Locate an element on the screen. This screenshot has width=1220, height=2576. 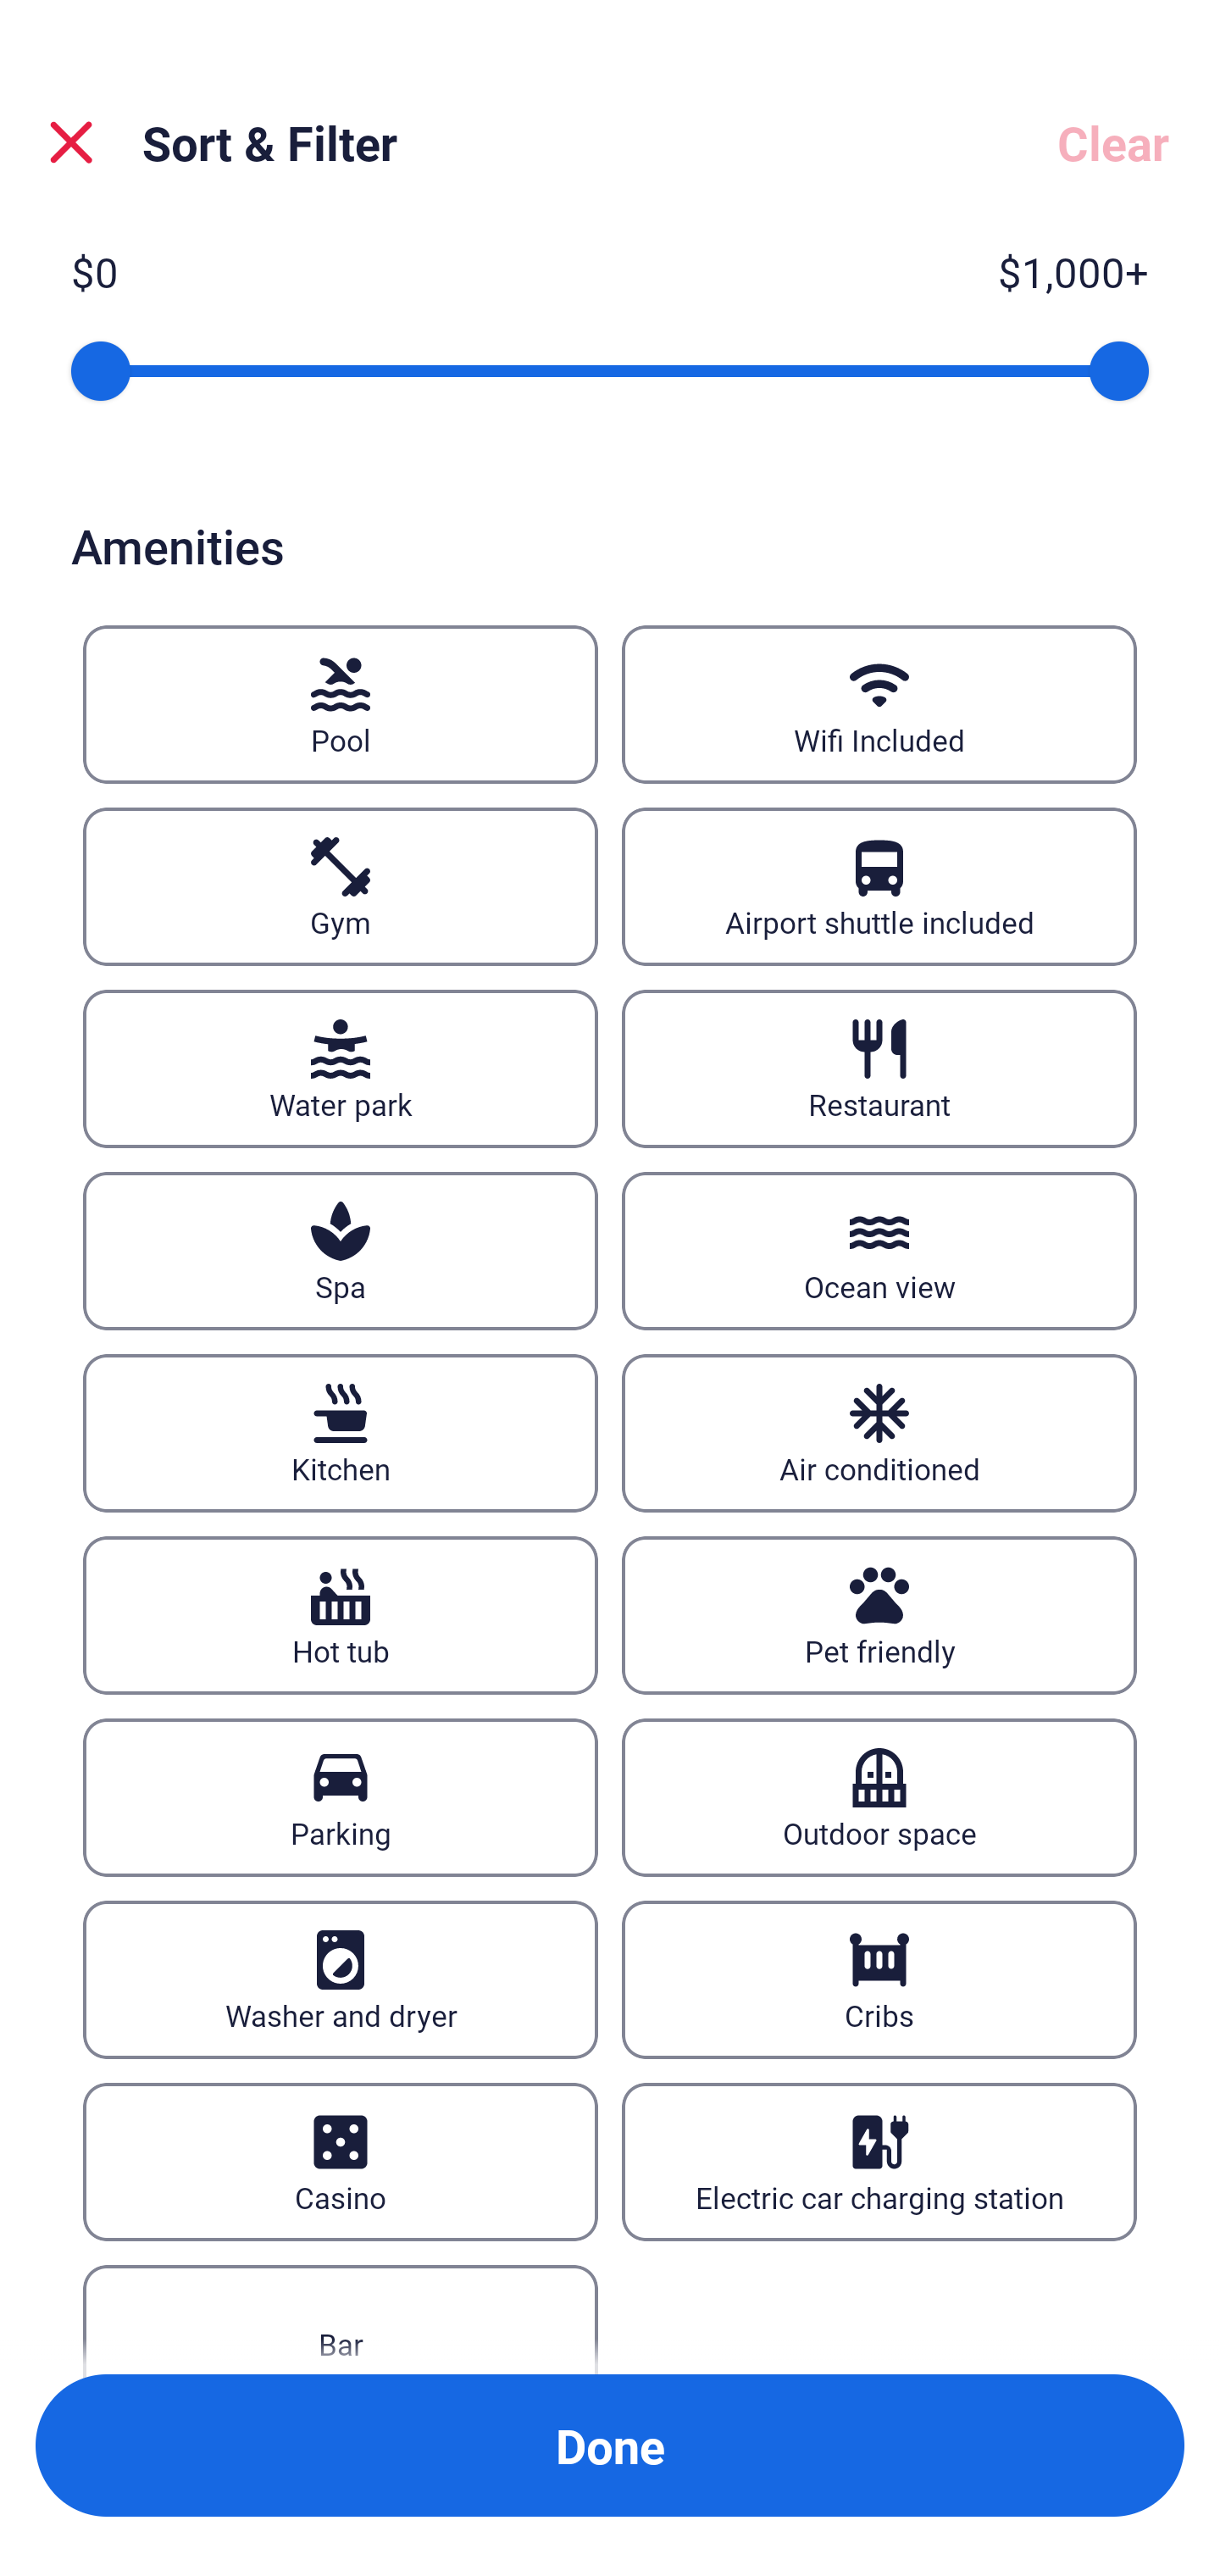
Electric car charging station is located at coordinates (879, 2162).